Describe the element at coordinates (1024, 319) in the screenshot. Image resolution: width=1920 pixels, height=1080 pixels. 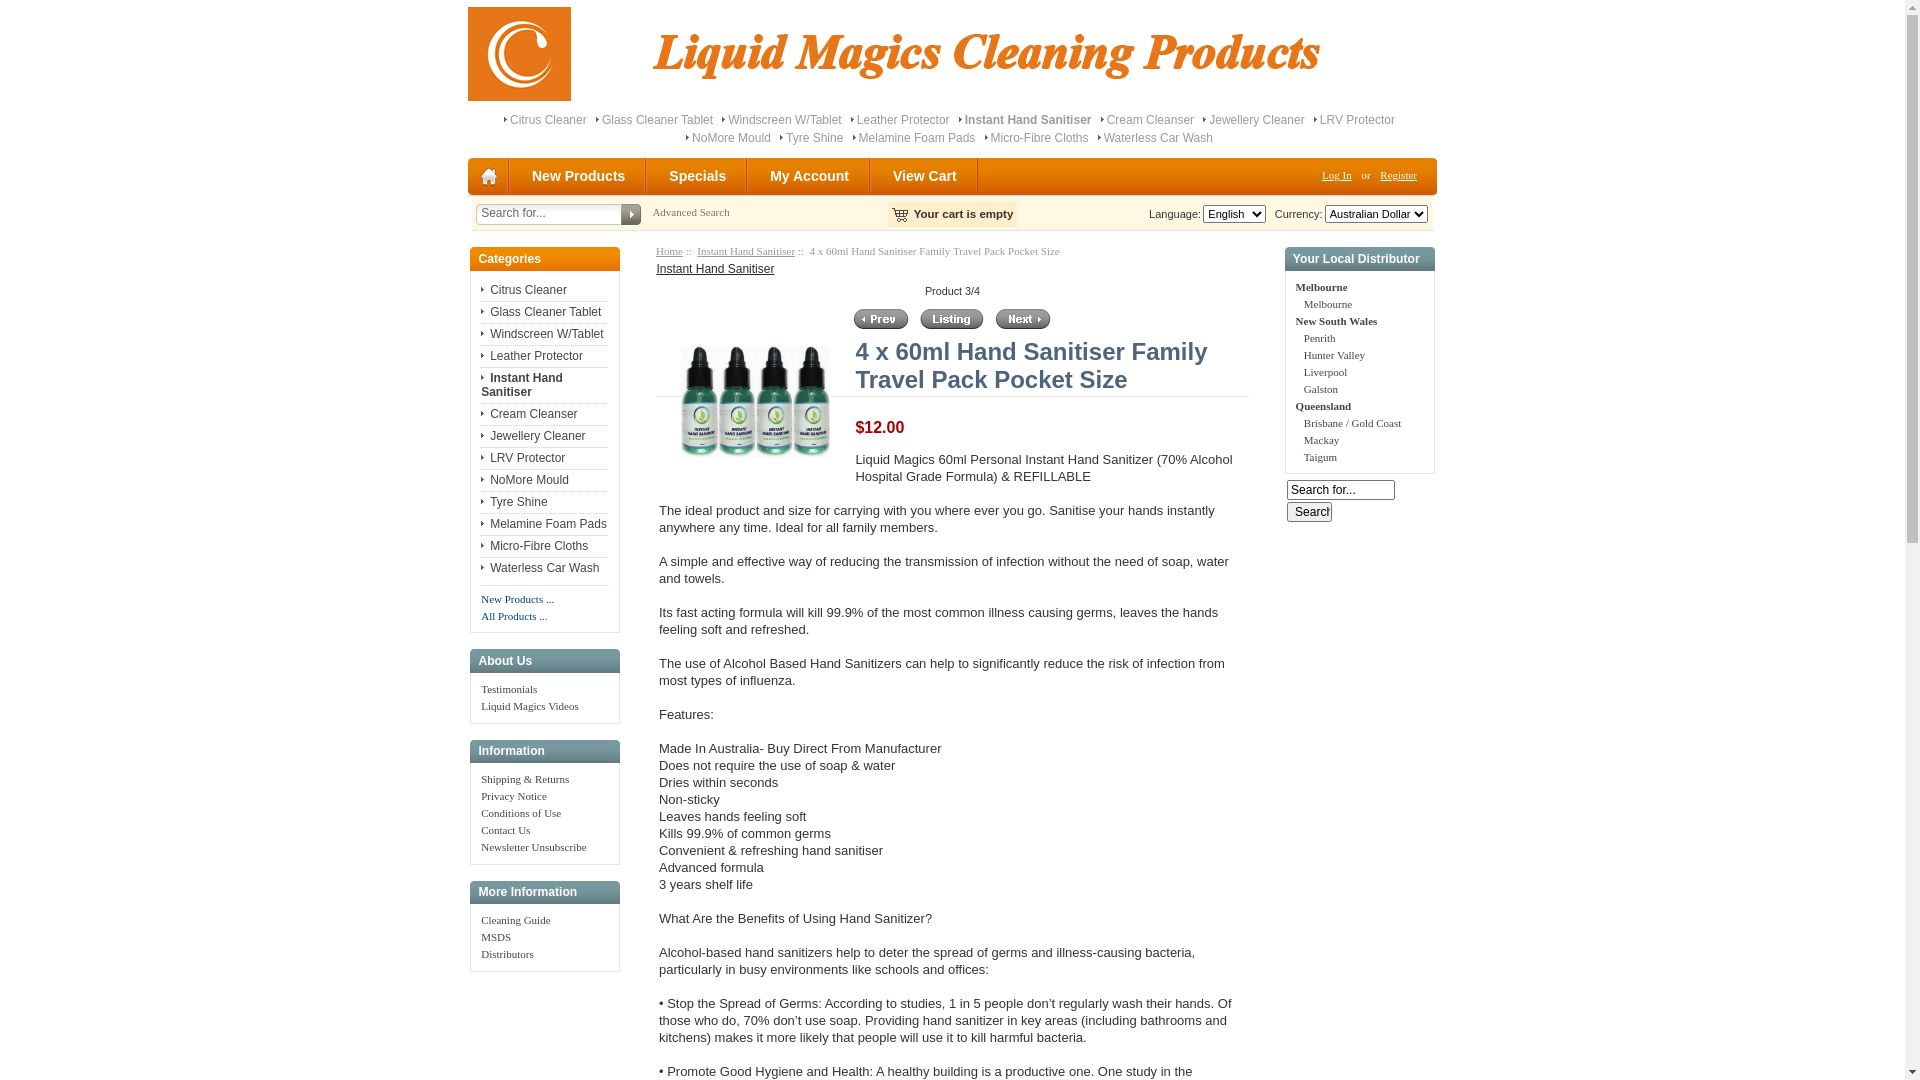
I see ` Next ` at that location.